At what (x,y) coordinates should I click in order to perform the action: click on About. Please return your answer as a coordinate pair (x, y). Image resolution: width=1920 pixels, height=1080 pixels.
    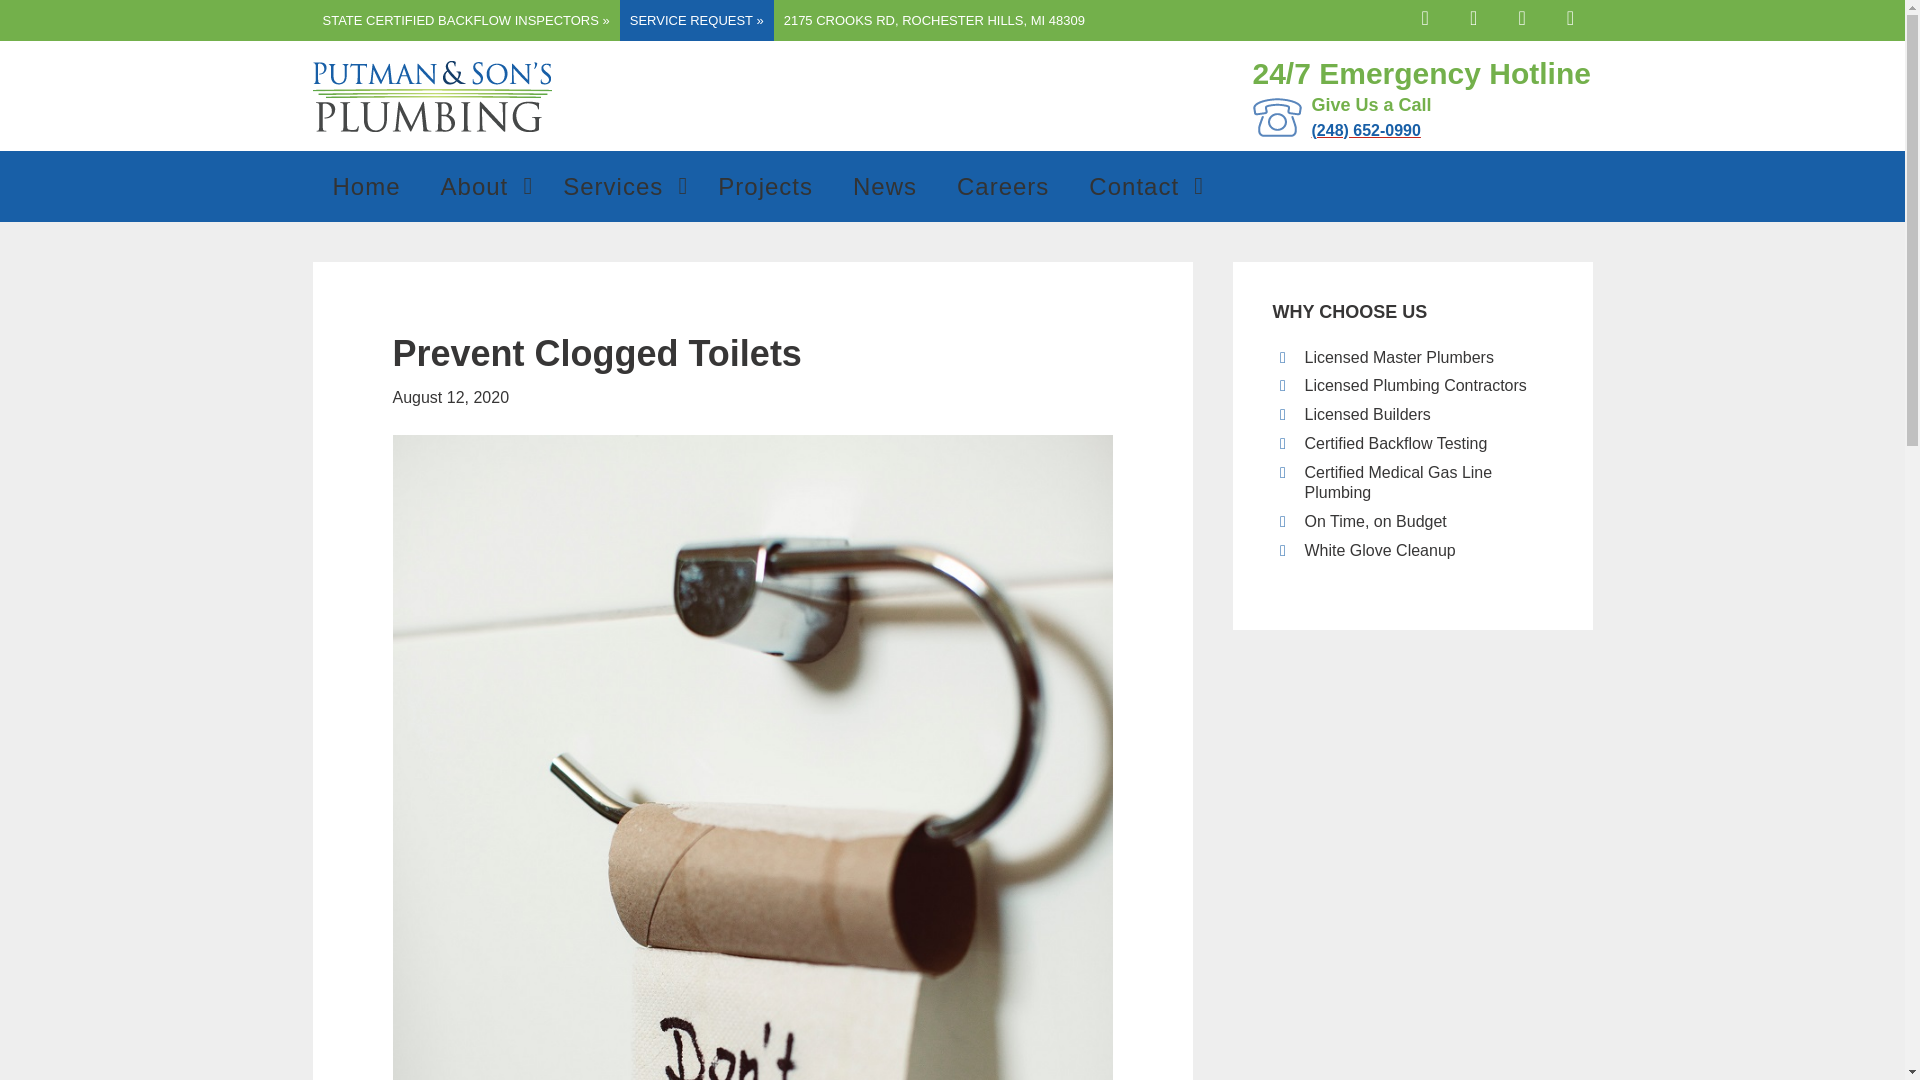
    Looking at the image, I should click on (766, 186).